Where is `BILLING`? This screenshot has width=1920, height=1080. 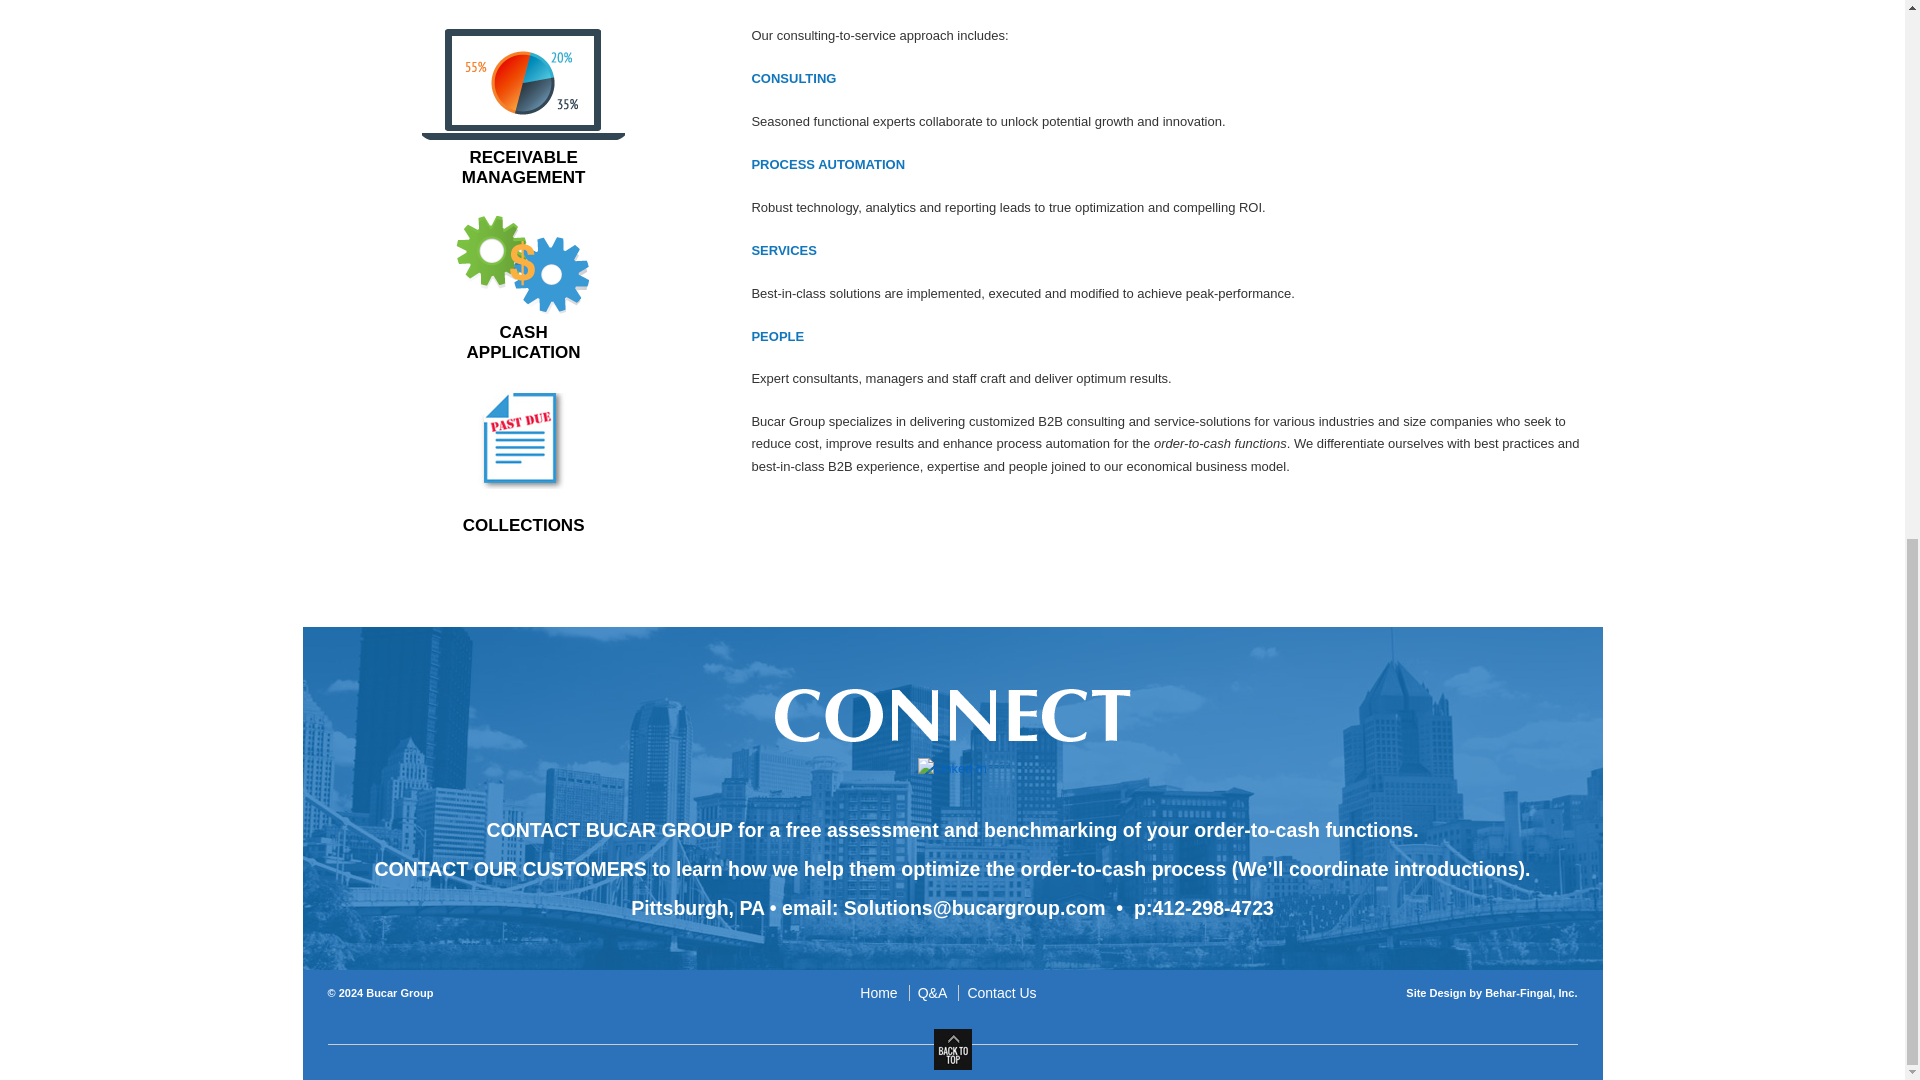
BILLING is located at coordinates (398, 993).